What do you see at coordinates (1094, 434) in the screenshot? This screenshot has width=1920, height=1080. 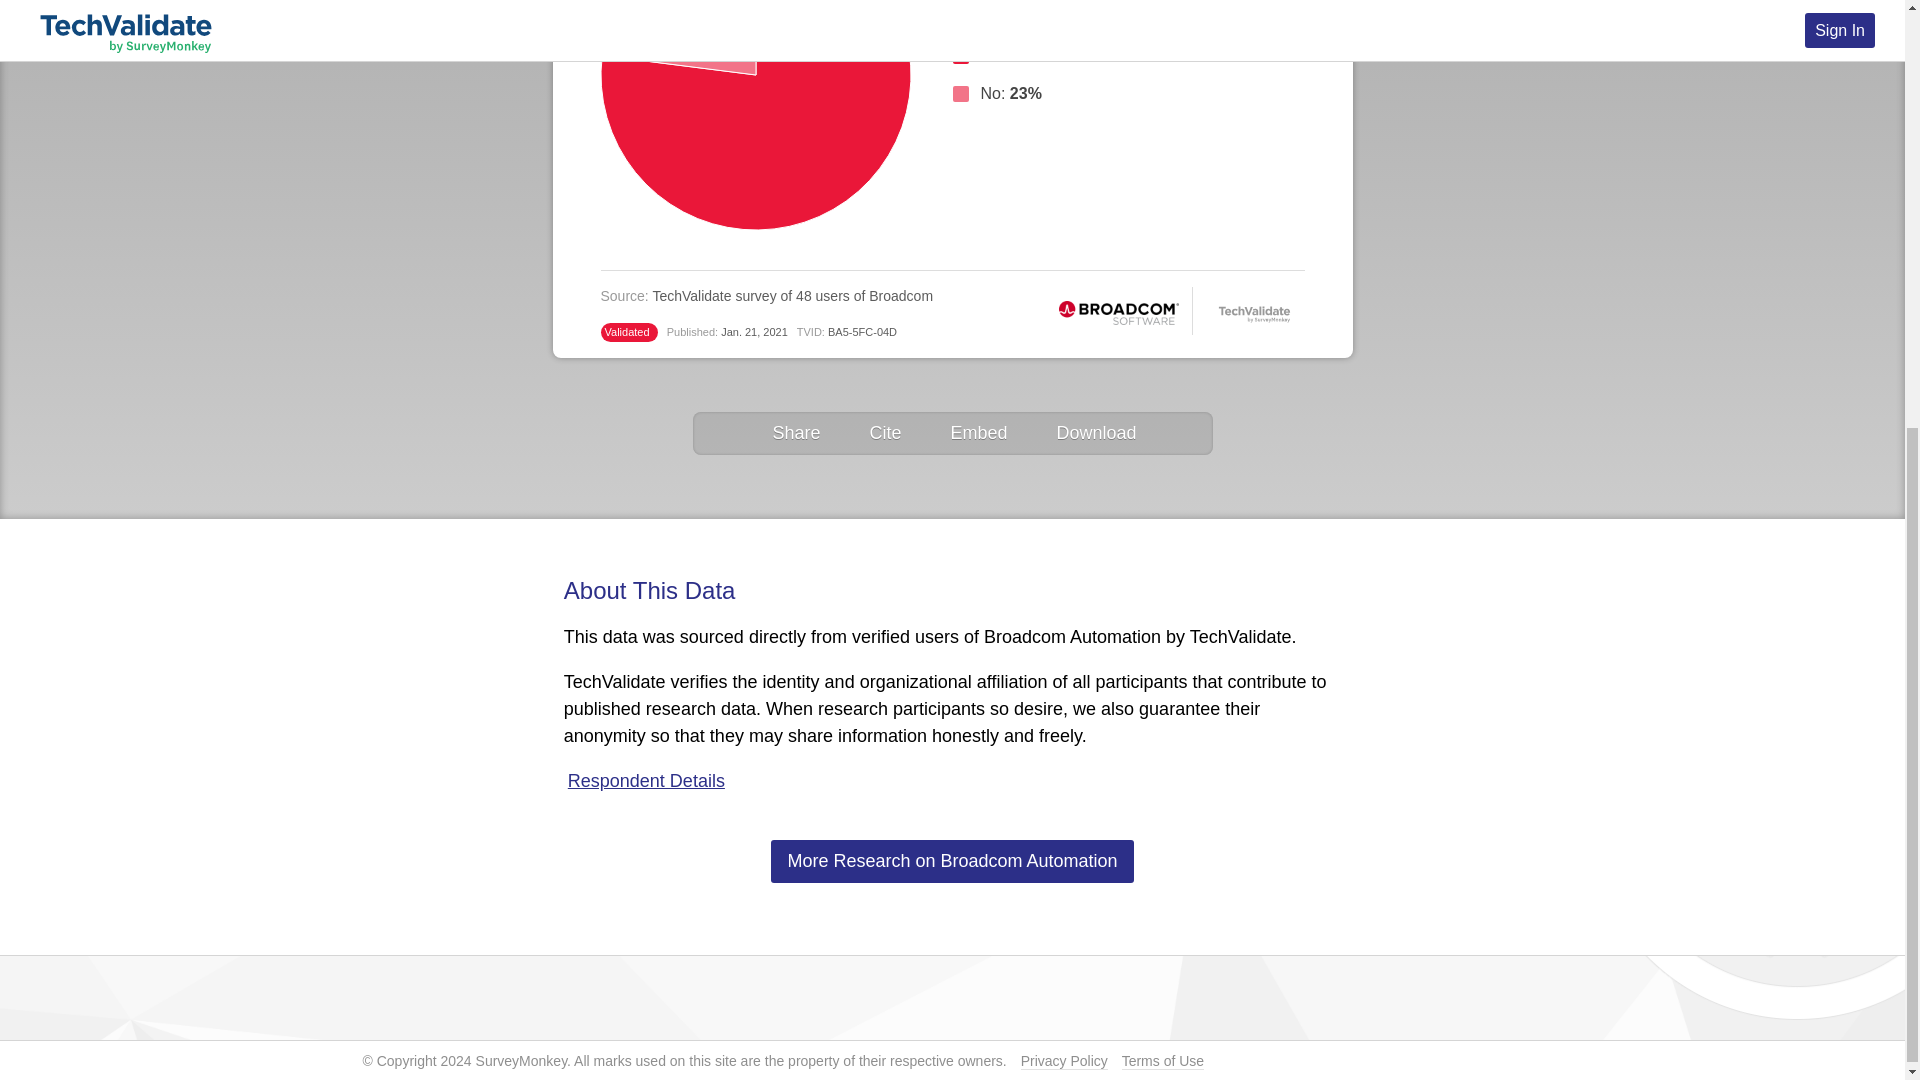 I see `Download` at bounding box center [1094, 434].